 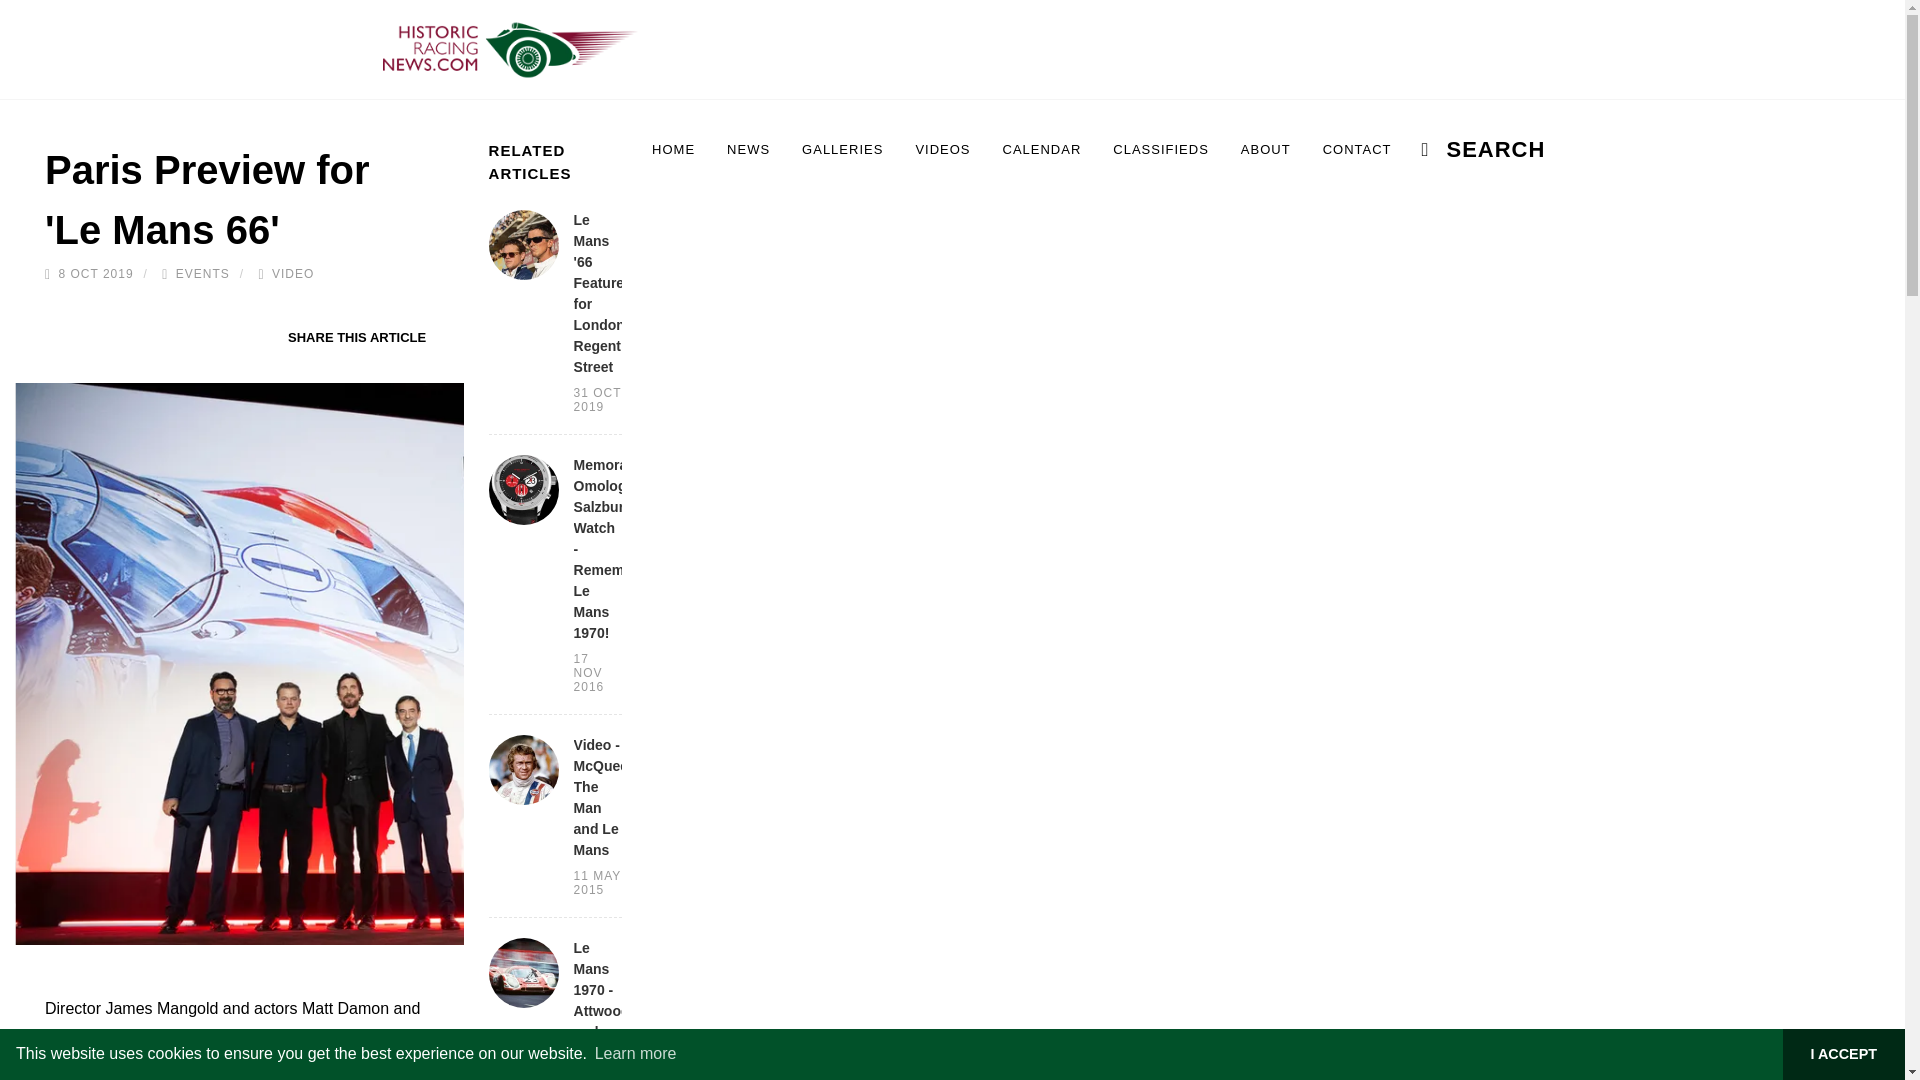 What do you see at coordinates (674, 150) in the screenshot?
I see `HOME` at bounding box center [674, 150].